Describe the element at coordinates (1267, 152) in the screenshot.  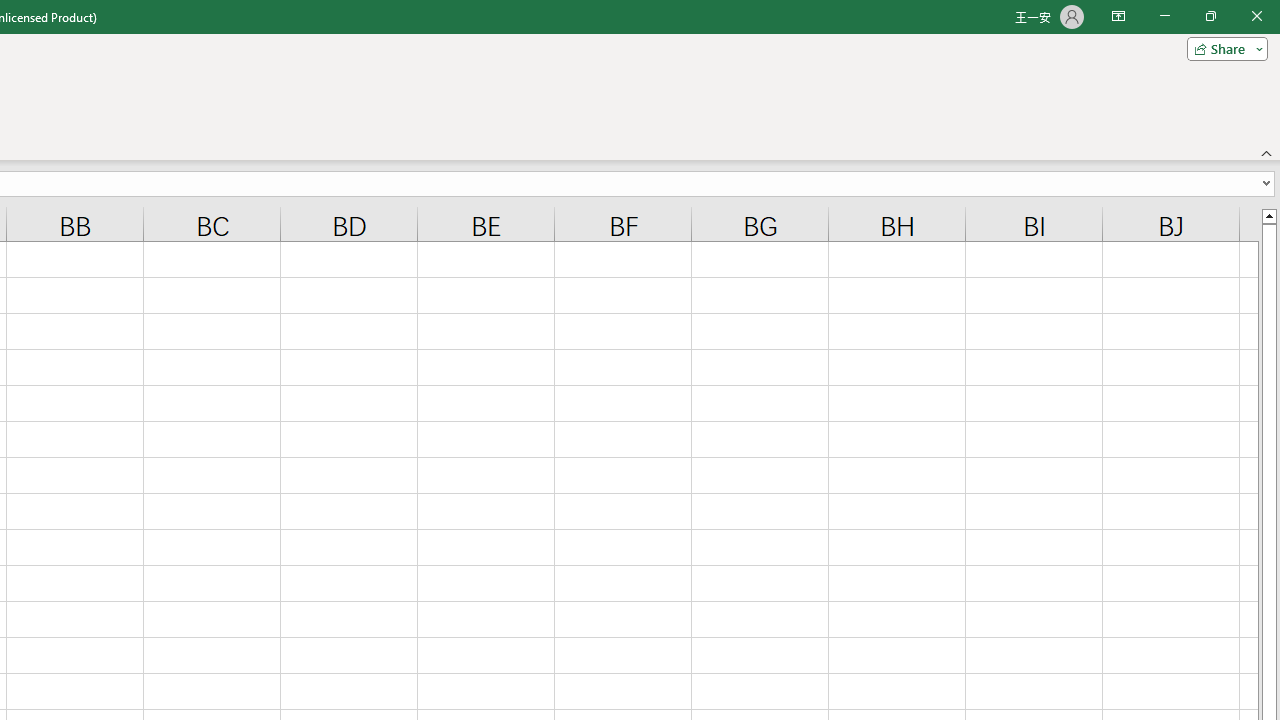
I see `Collapse the Ribbon` at that location.